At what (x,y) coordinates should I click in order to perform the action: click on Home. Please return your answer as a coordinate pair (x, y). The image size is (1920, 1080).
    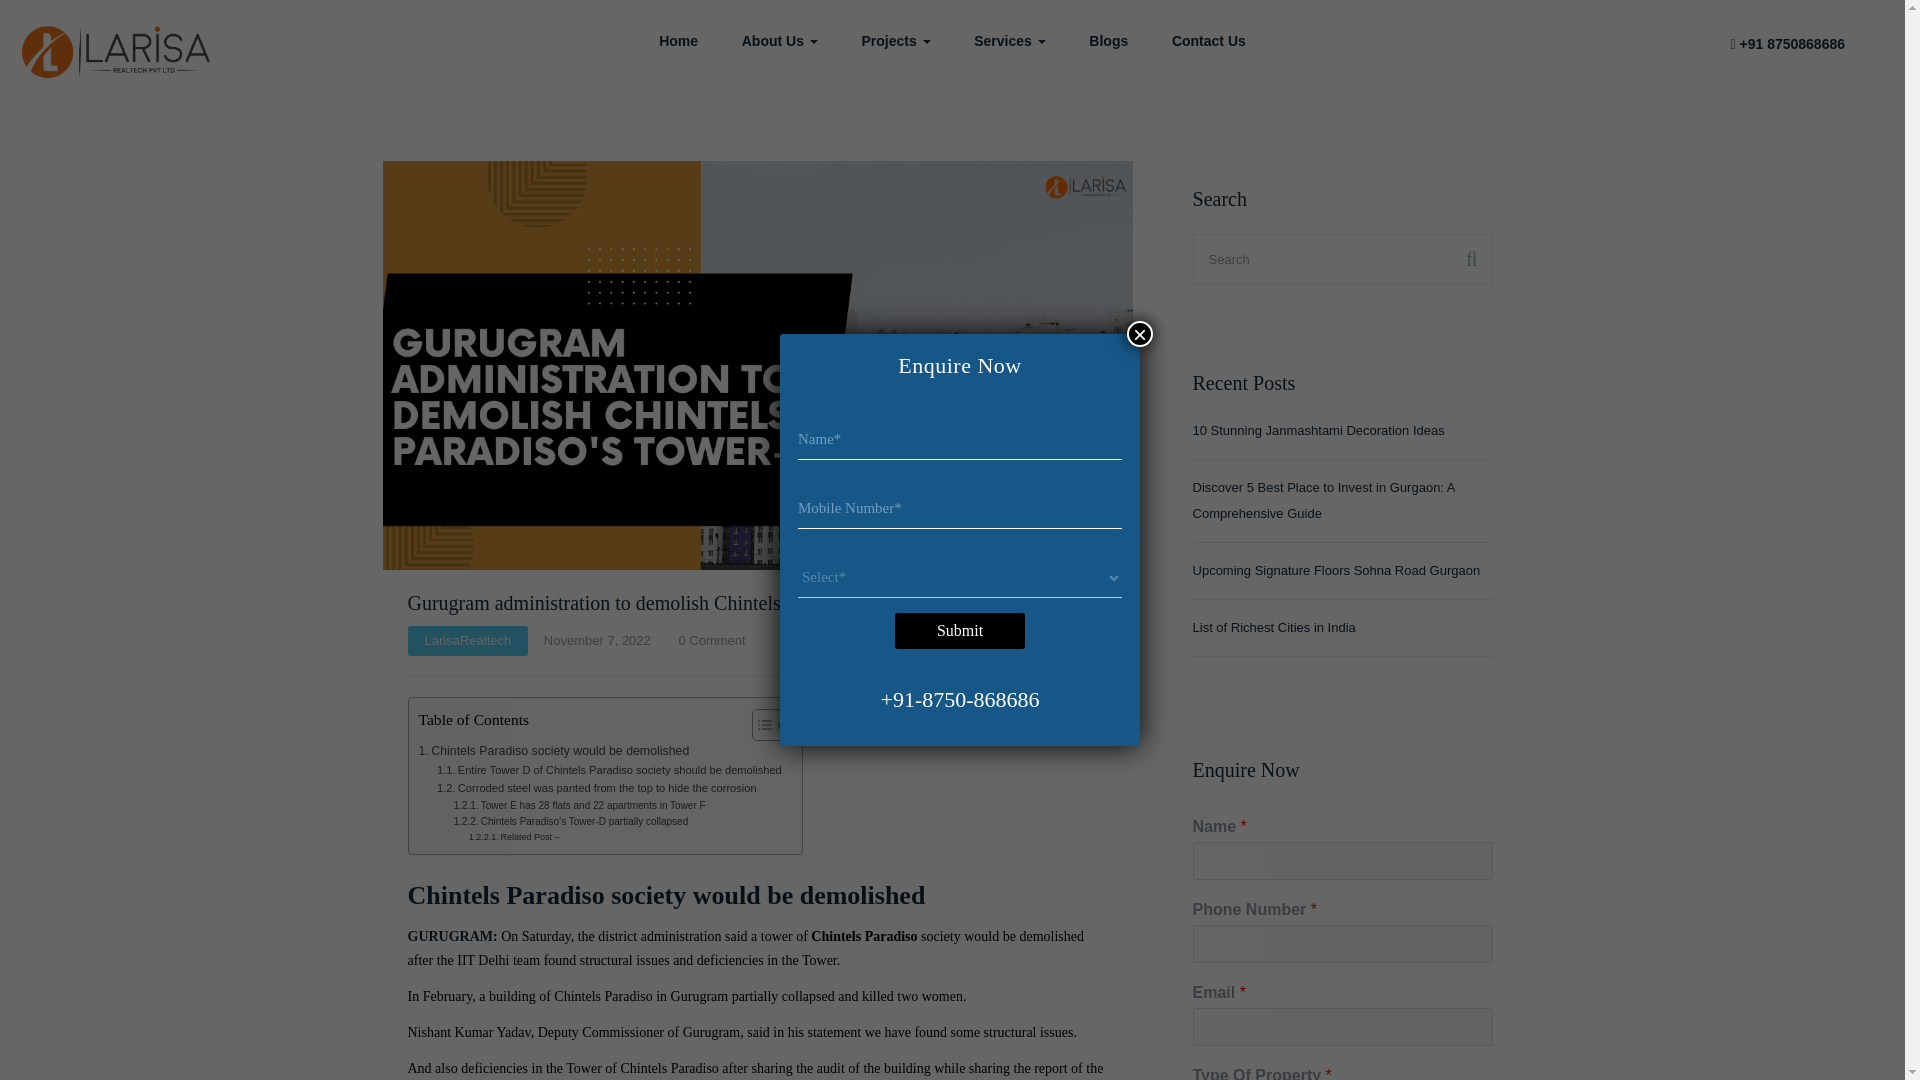
    Looking at the image, I should click on (678, 40).